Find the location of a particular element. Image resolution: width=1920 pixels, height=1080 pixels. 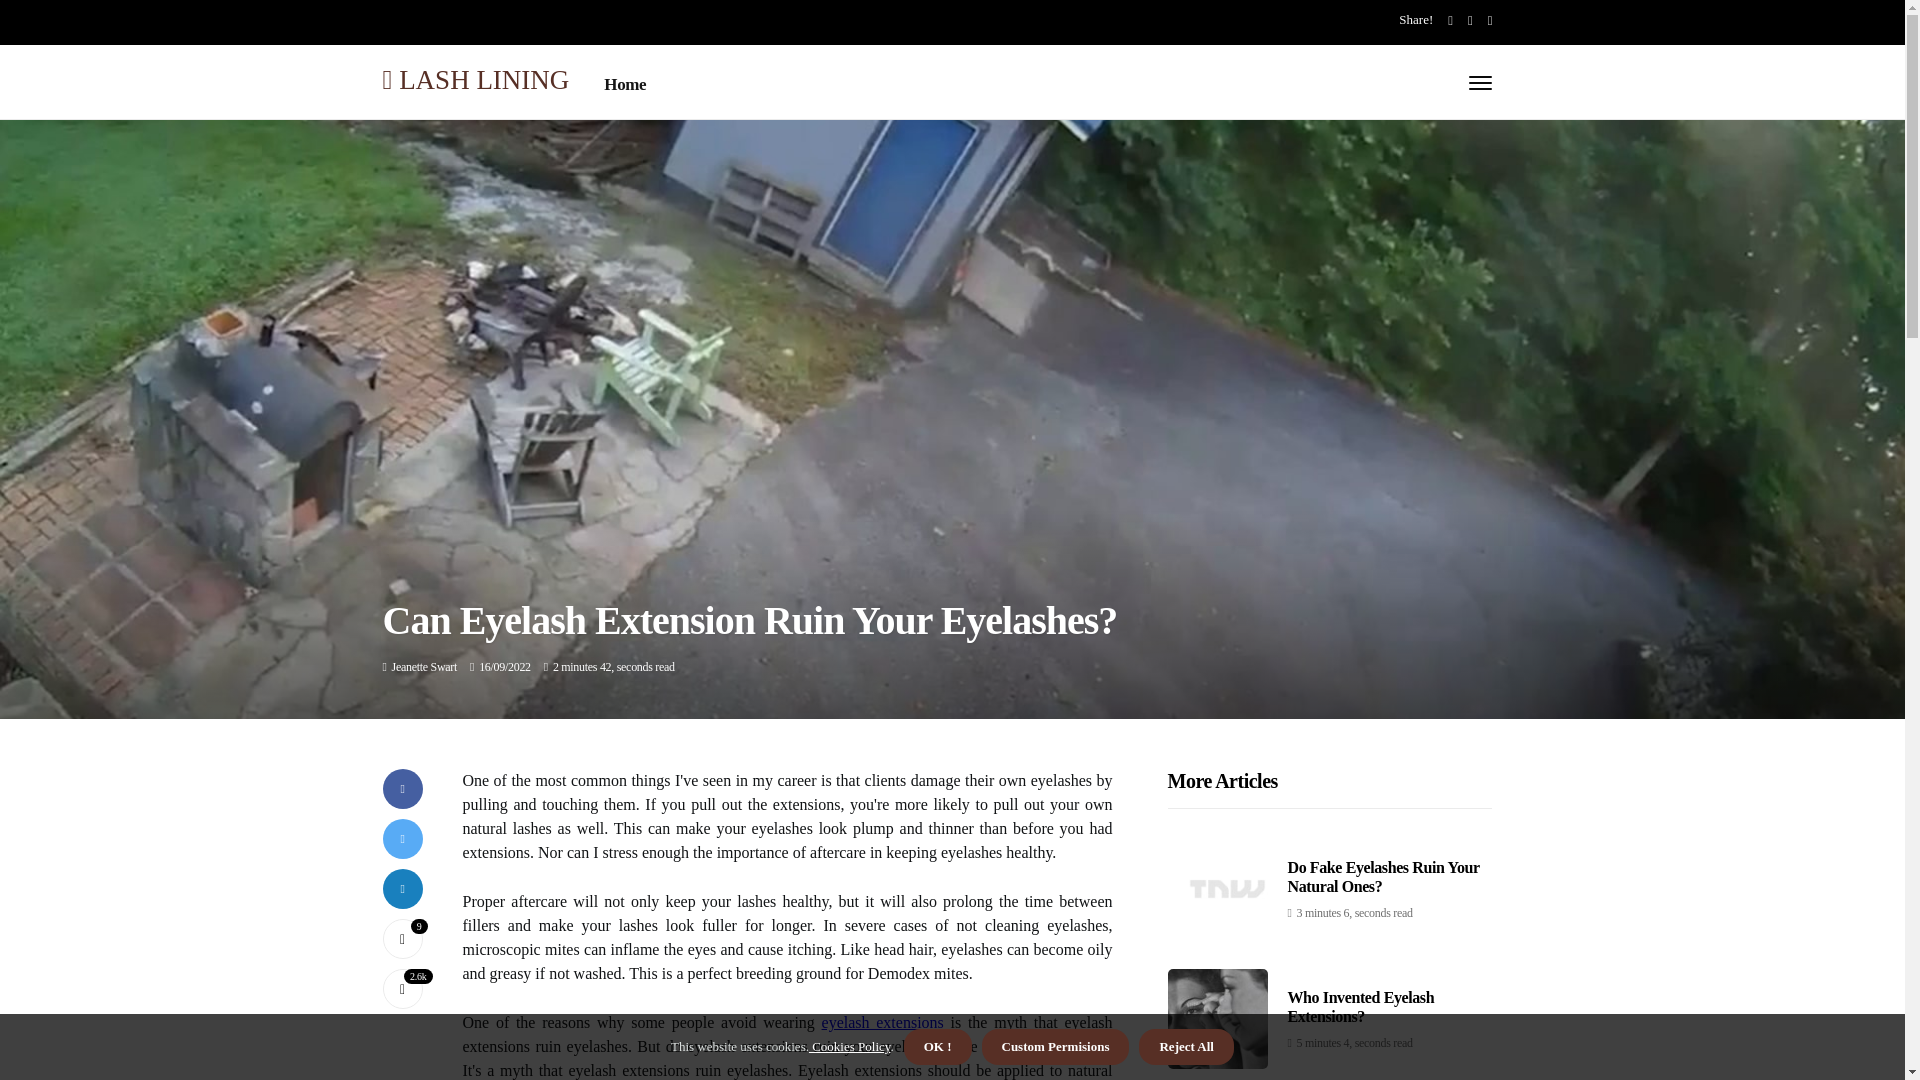

Jeanette Swart is located at coordinates (424, 666).